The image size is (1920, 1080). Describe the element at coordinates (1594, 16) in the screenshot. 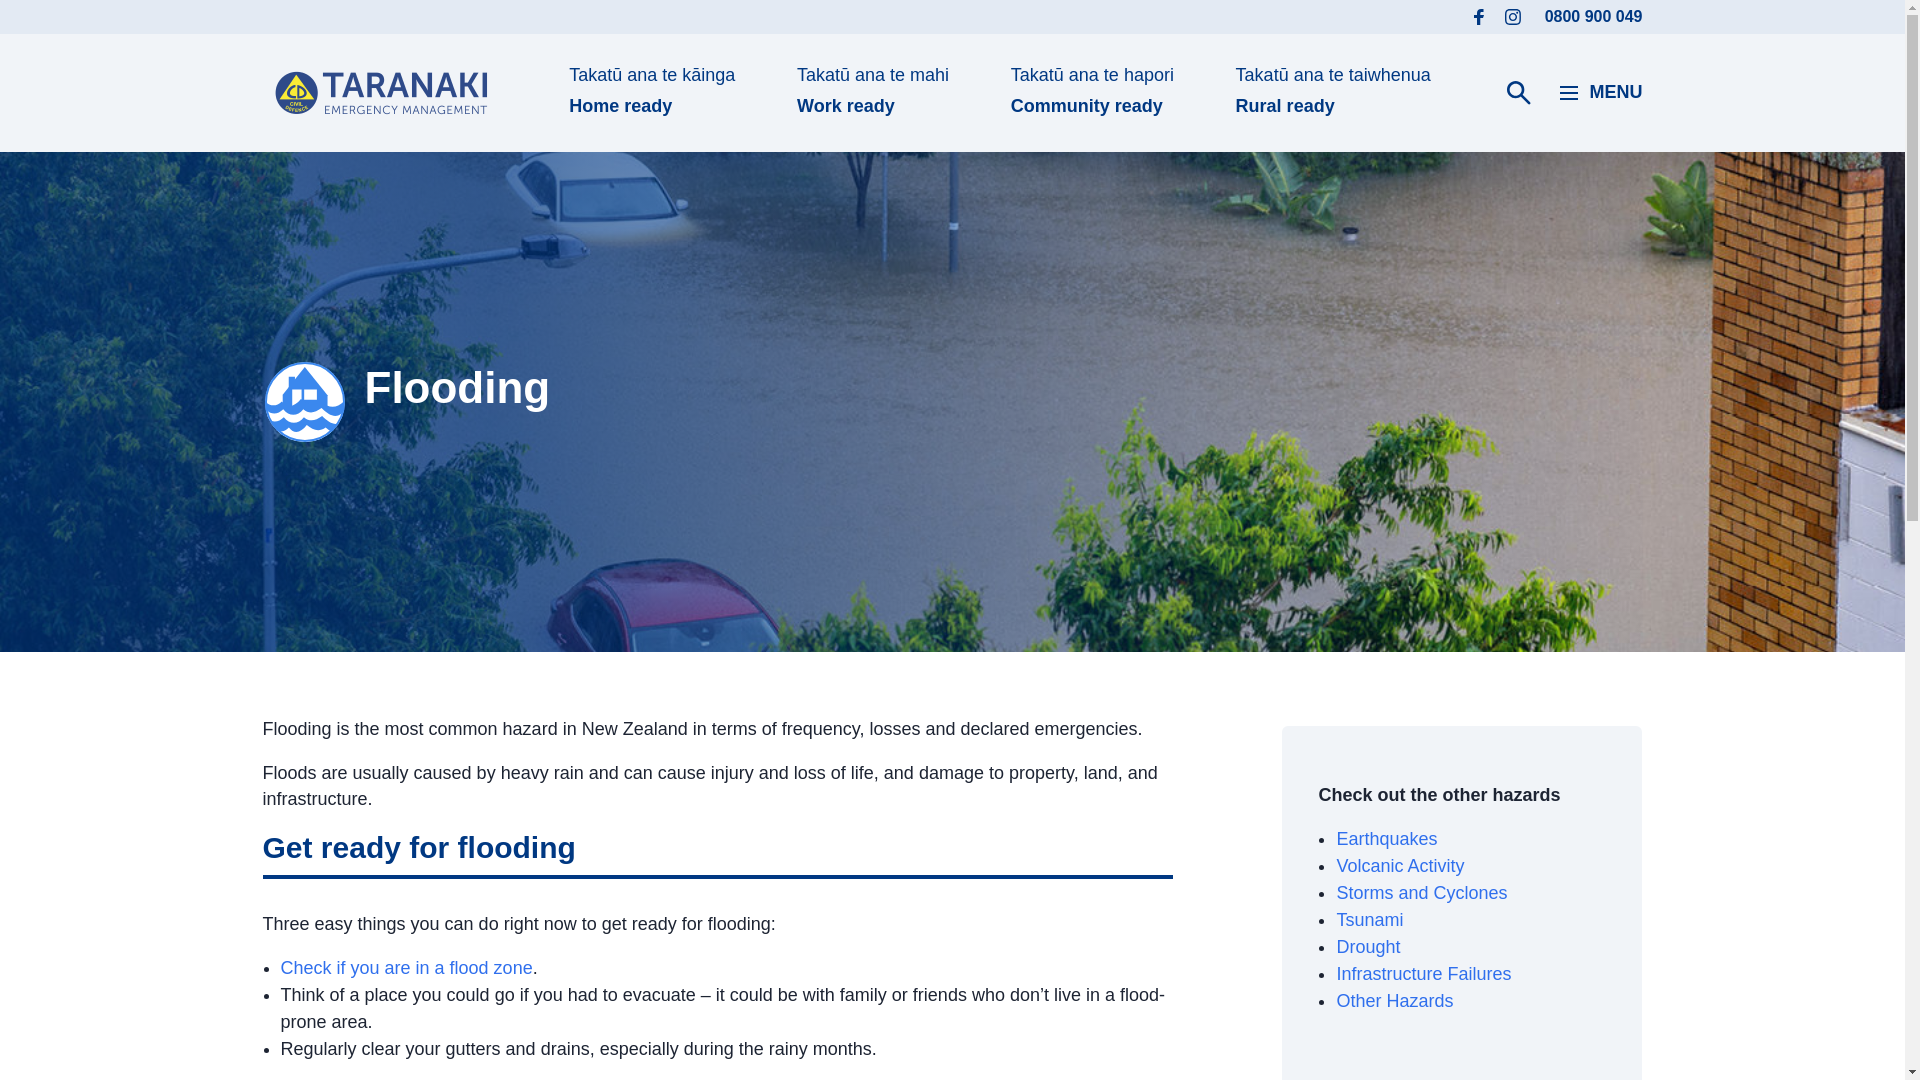

I see `0800 900 049` at that location.